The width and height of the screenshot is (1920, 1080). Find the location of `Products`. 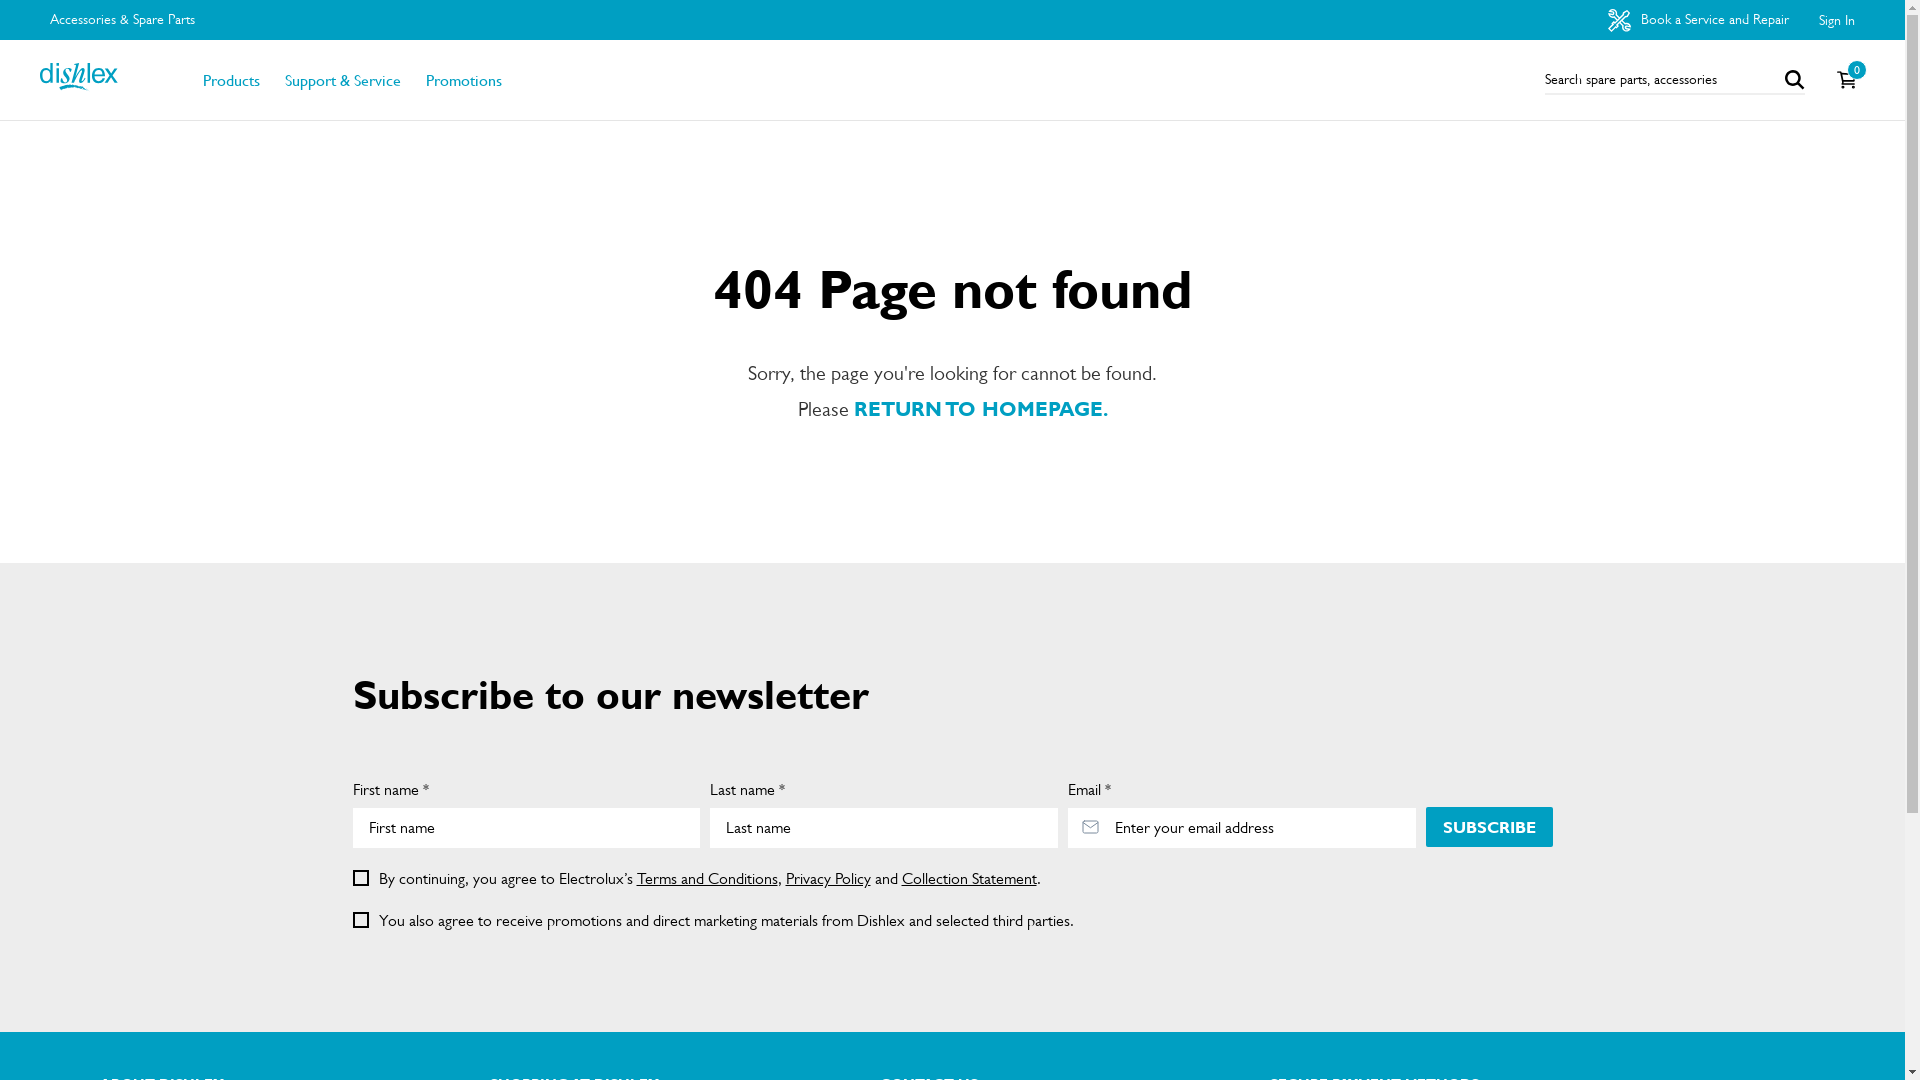

Products is located at coordinates (232, 80).